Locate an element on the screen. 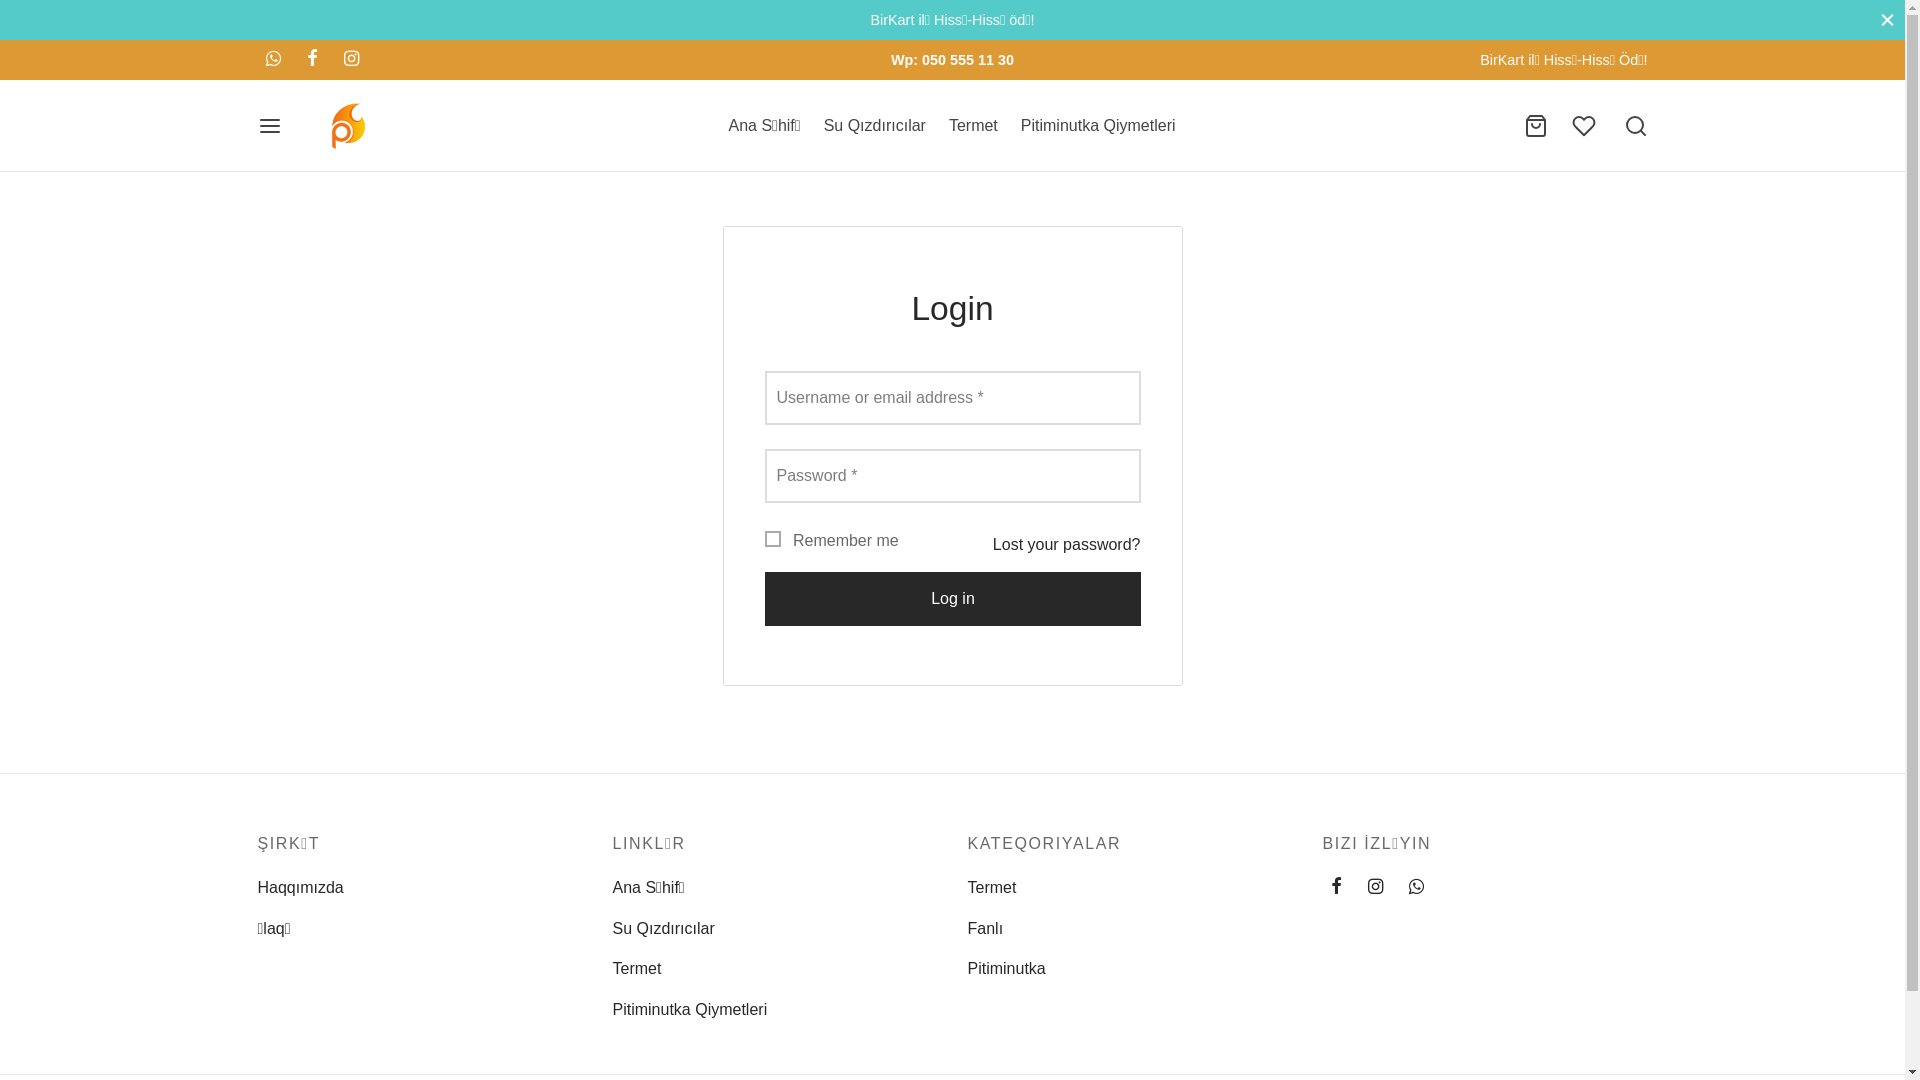  Termet is located at coordinates (992, 888).